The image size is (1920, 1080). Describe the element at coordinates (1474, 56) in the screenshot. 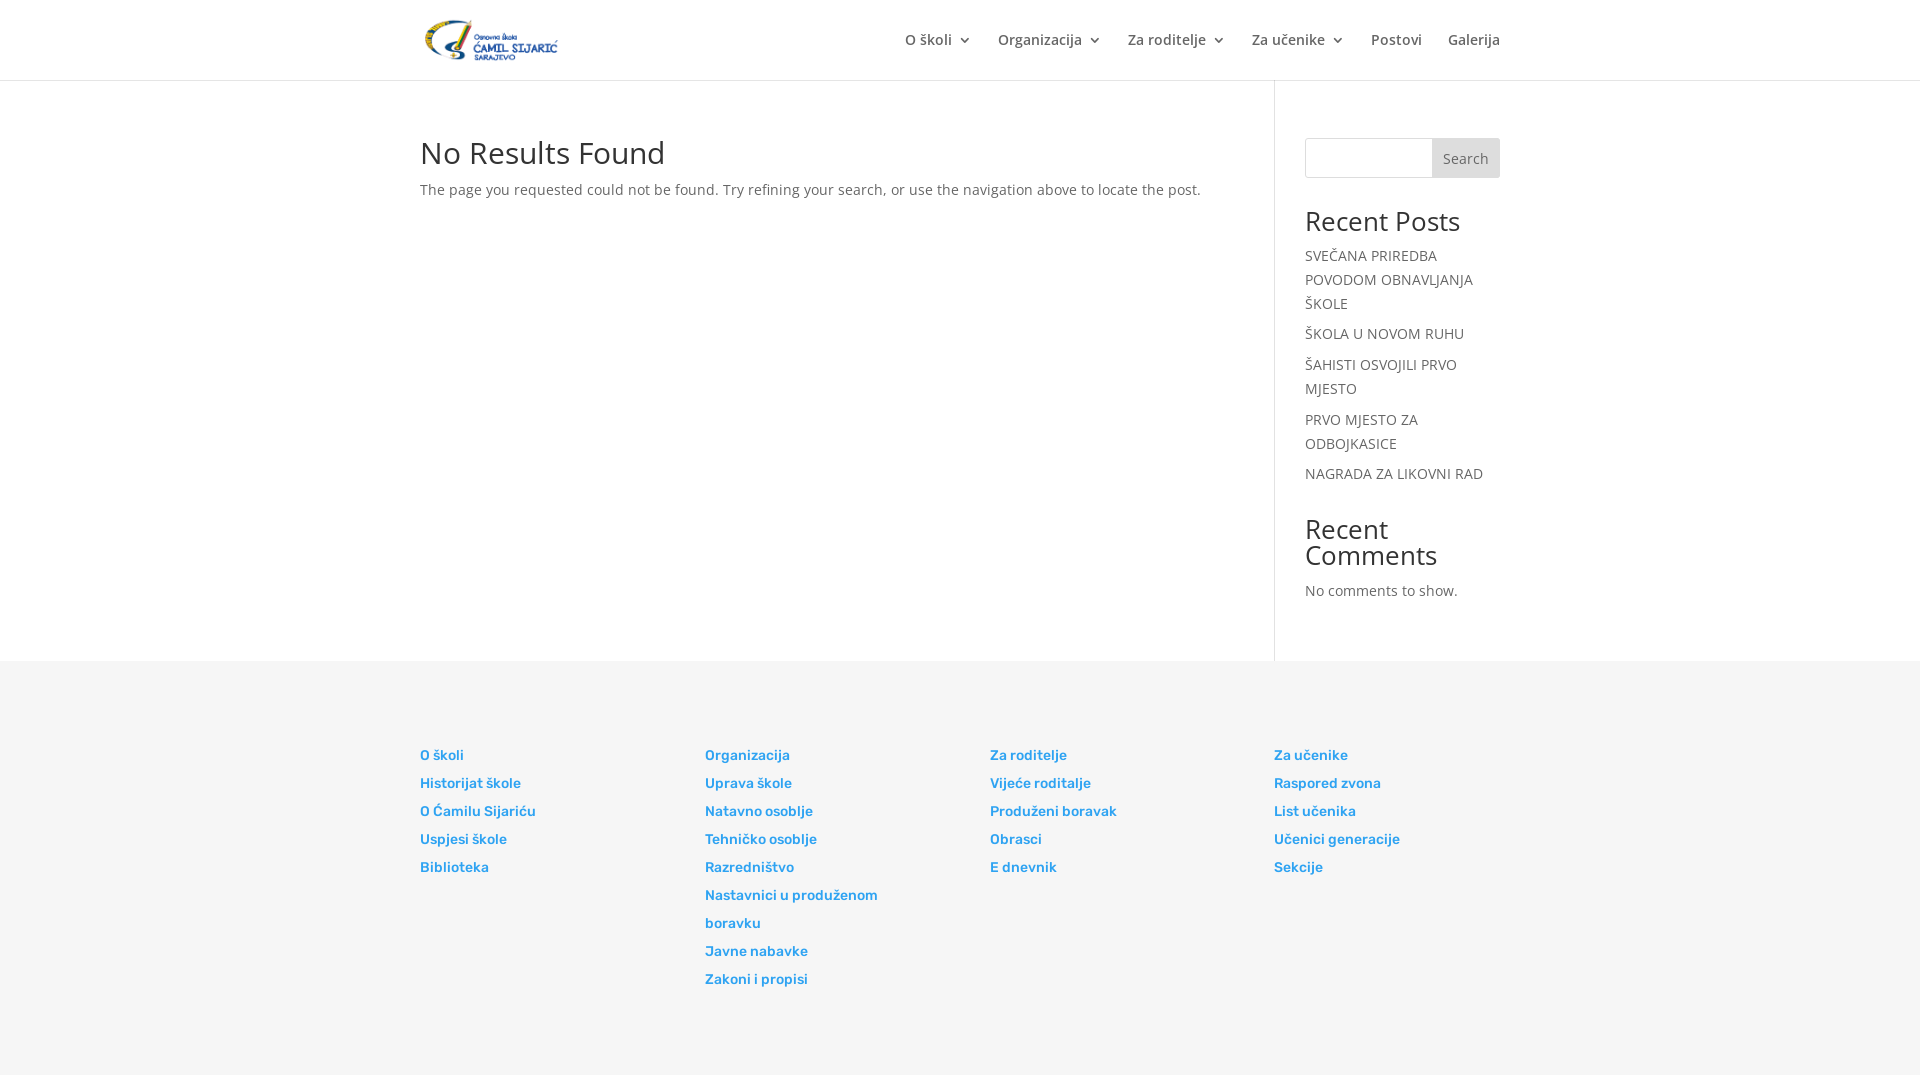

I see `Galerija` at that location.